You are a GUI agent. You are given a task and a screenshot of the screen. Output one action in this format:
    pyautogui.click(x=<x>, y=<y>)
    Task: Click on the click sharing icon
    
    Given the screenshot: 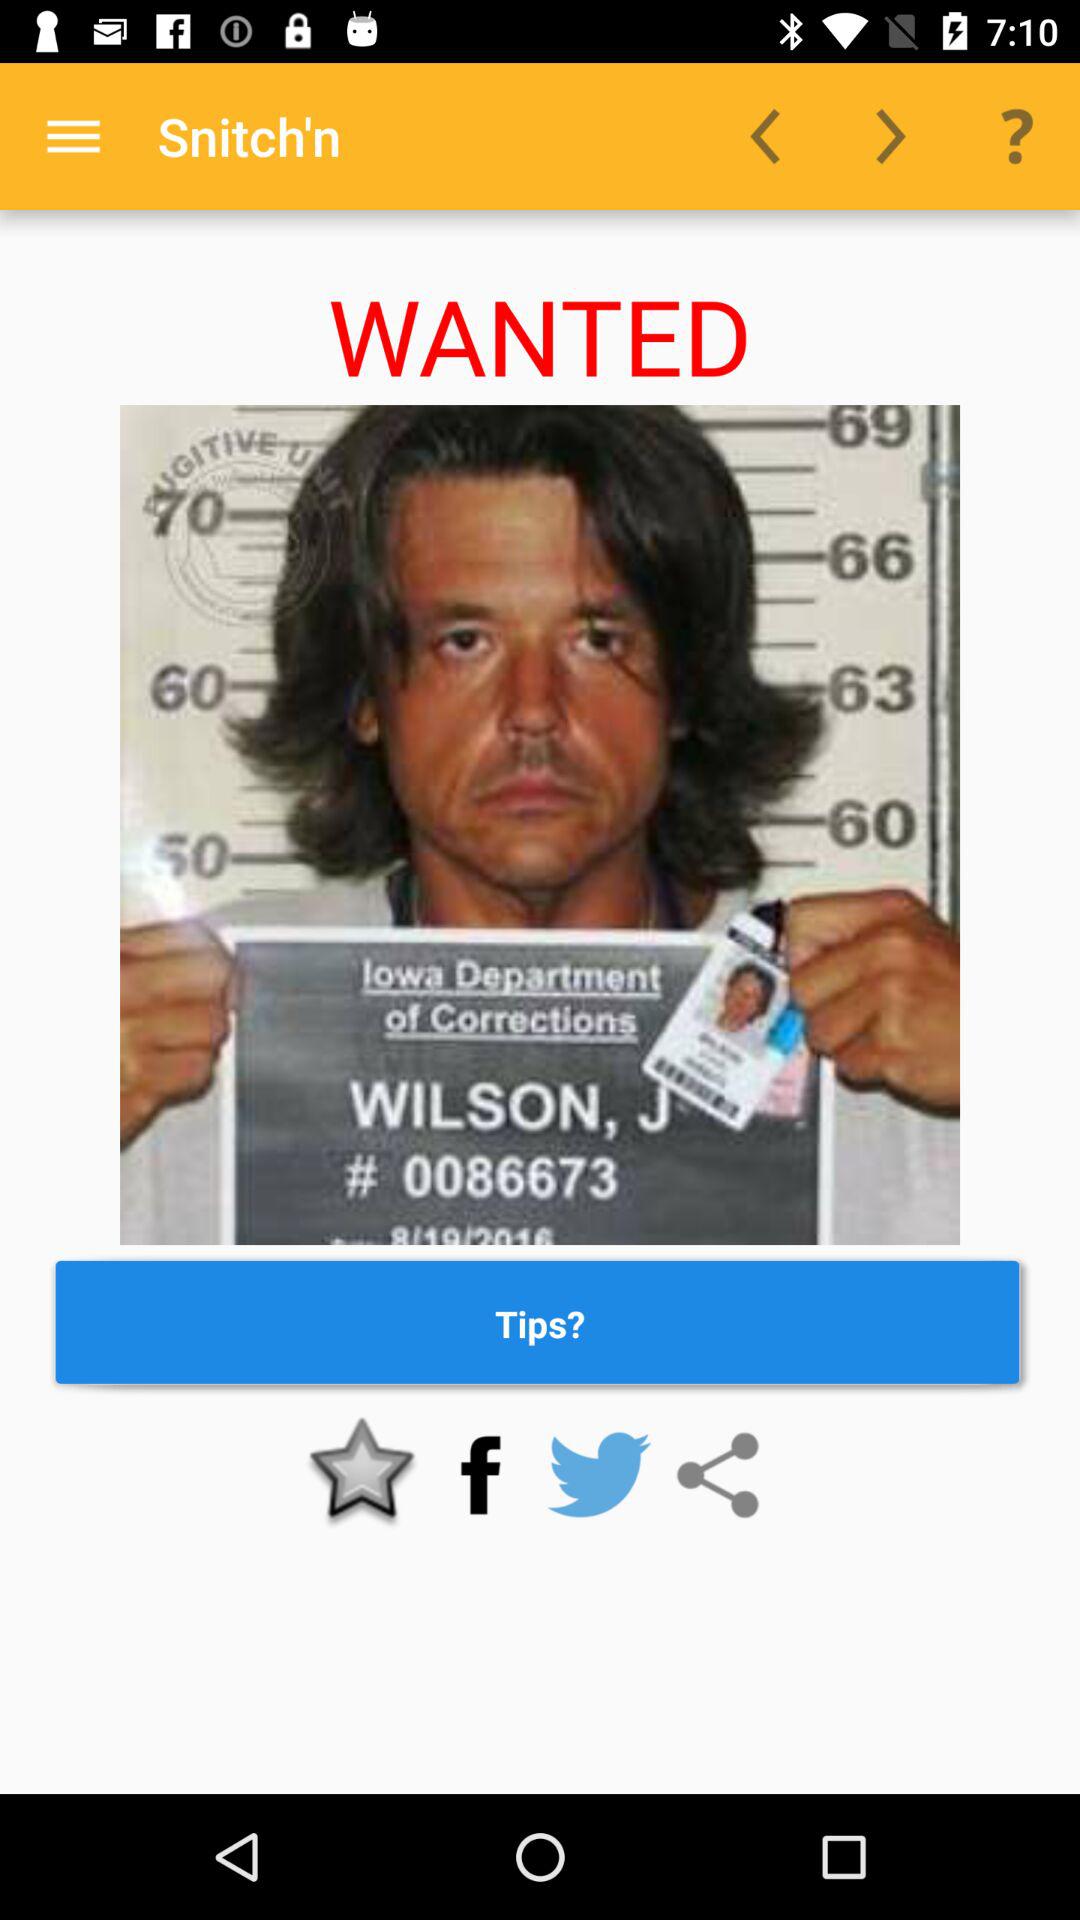 What is the action you would take?
    pyautogui.click(x=718, y=1475)
    